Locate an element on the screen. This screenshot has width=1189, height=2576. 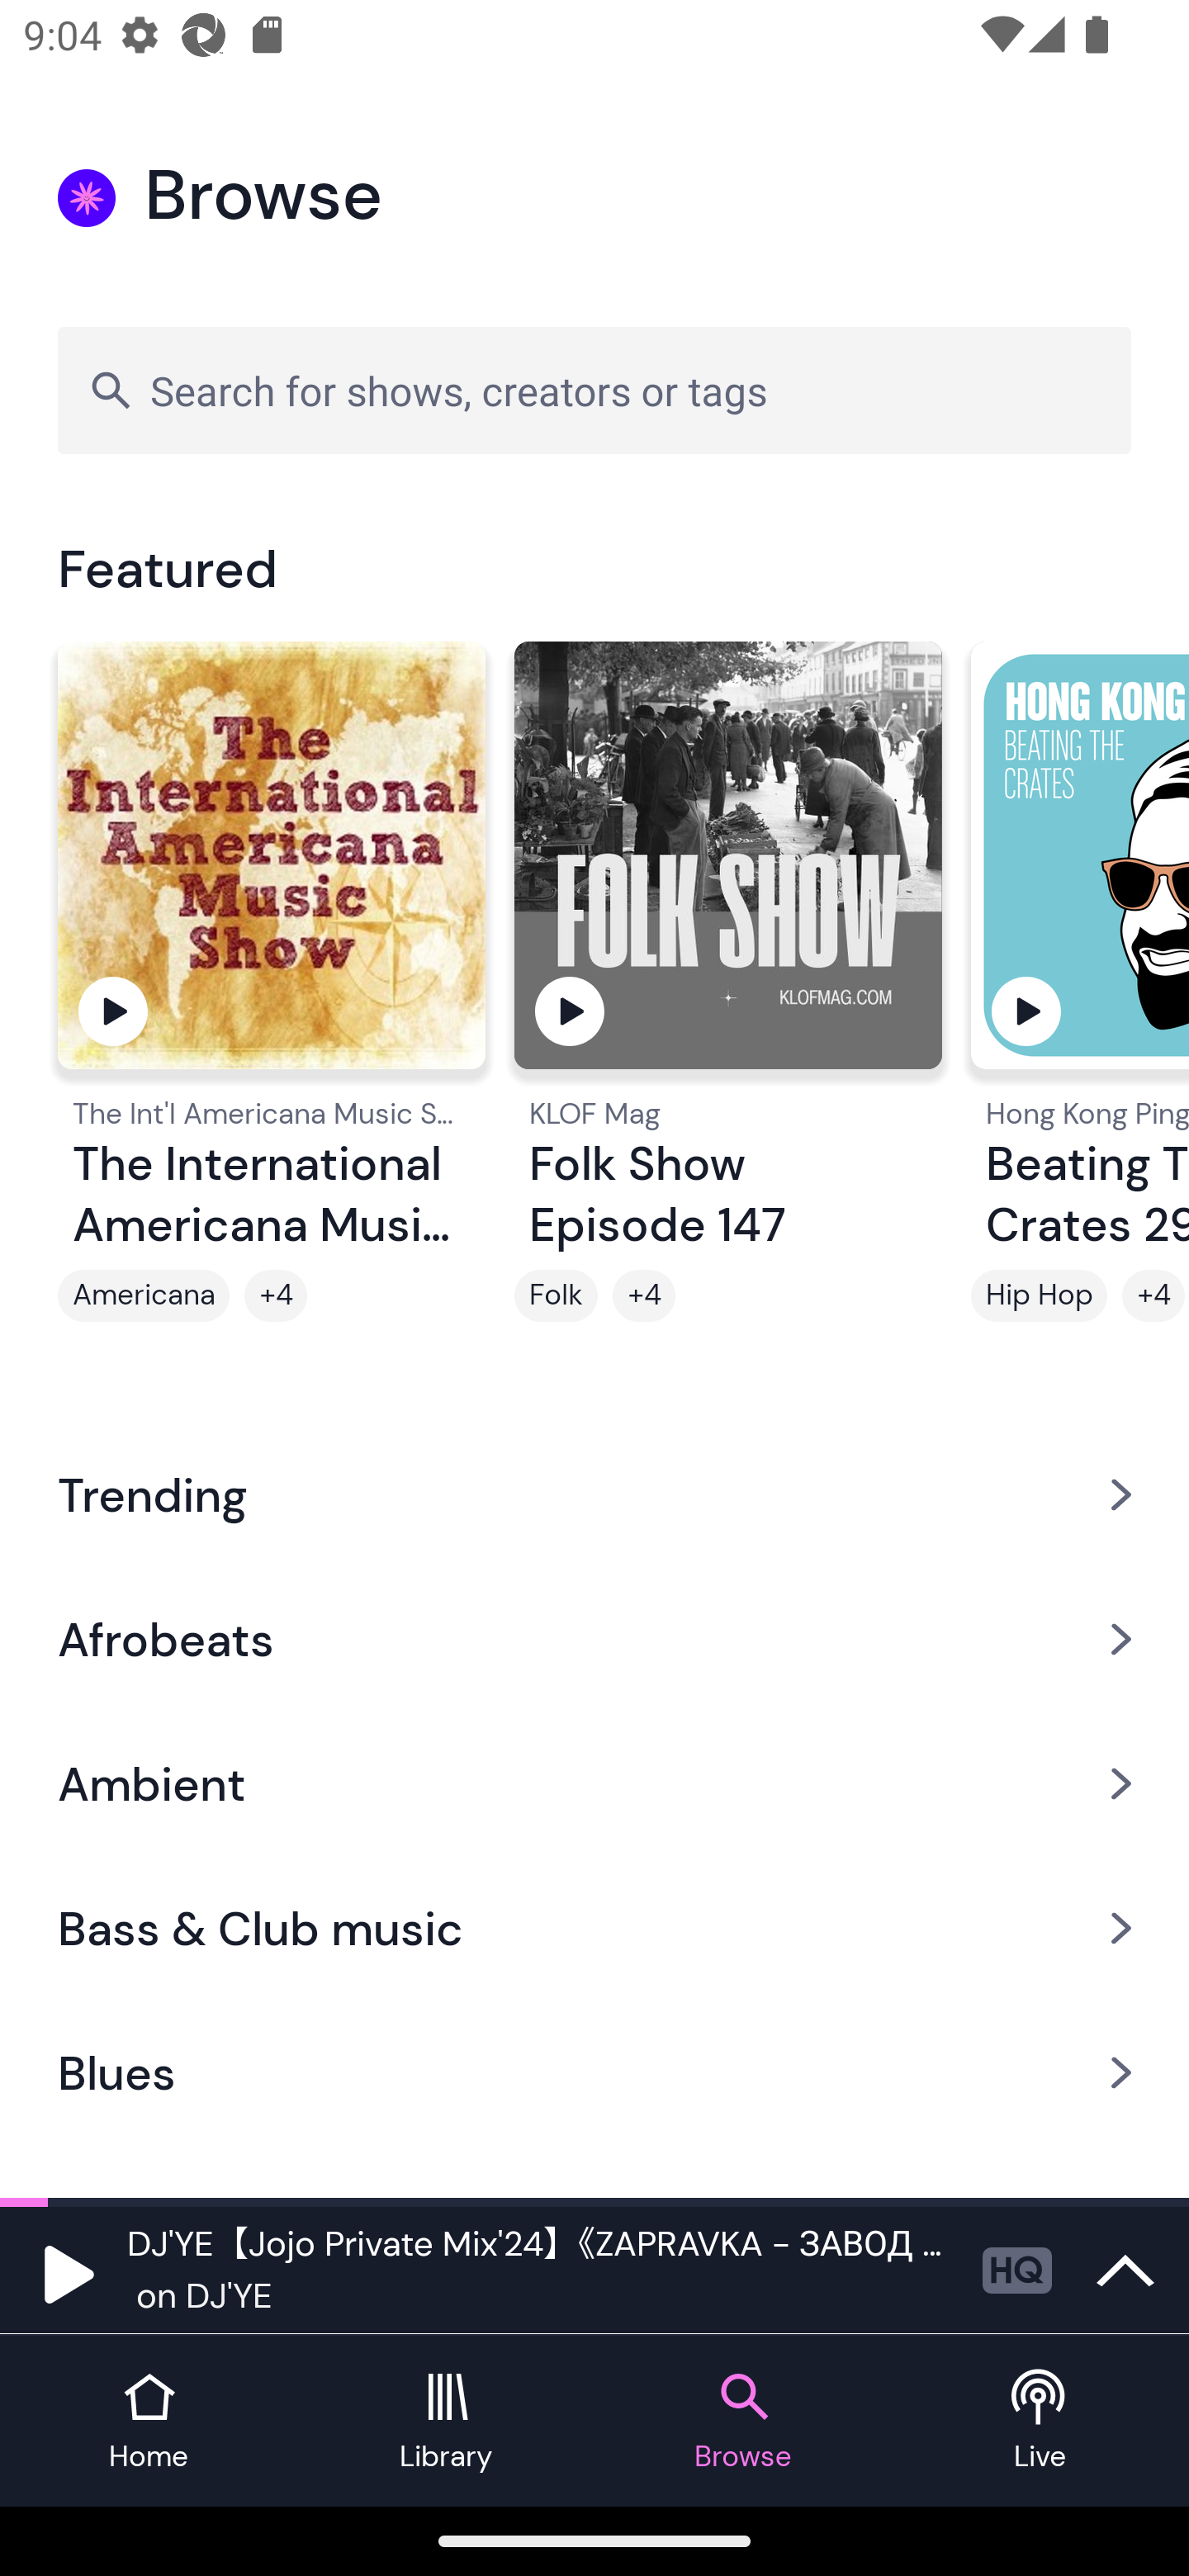
Afrobeats is located at coordinates (594, 1638).